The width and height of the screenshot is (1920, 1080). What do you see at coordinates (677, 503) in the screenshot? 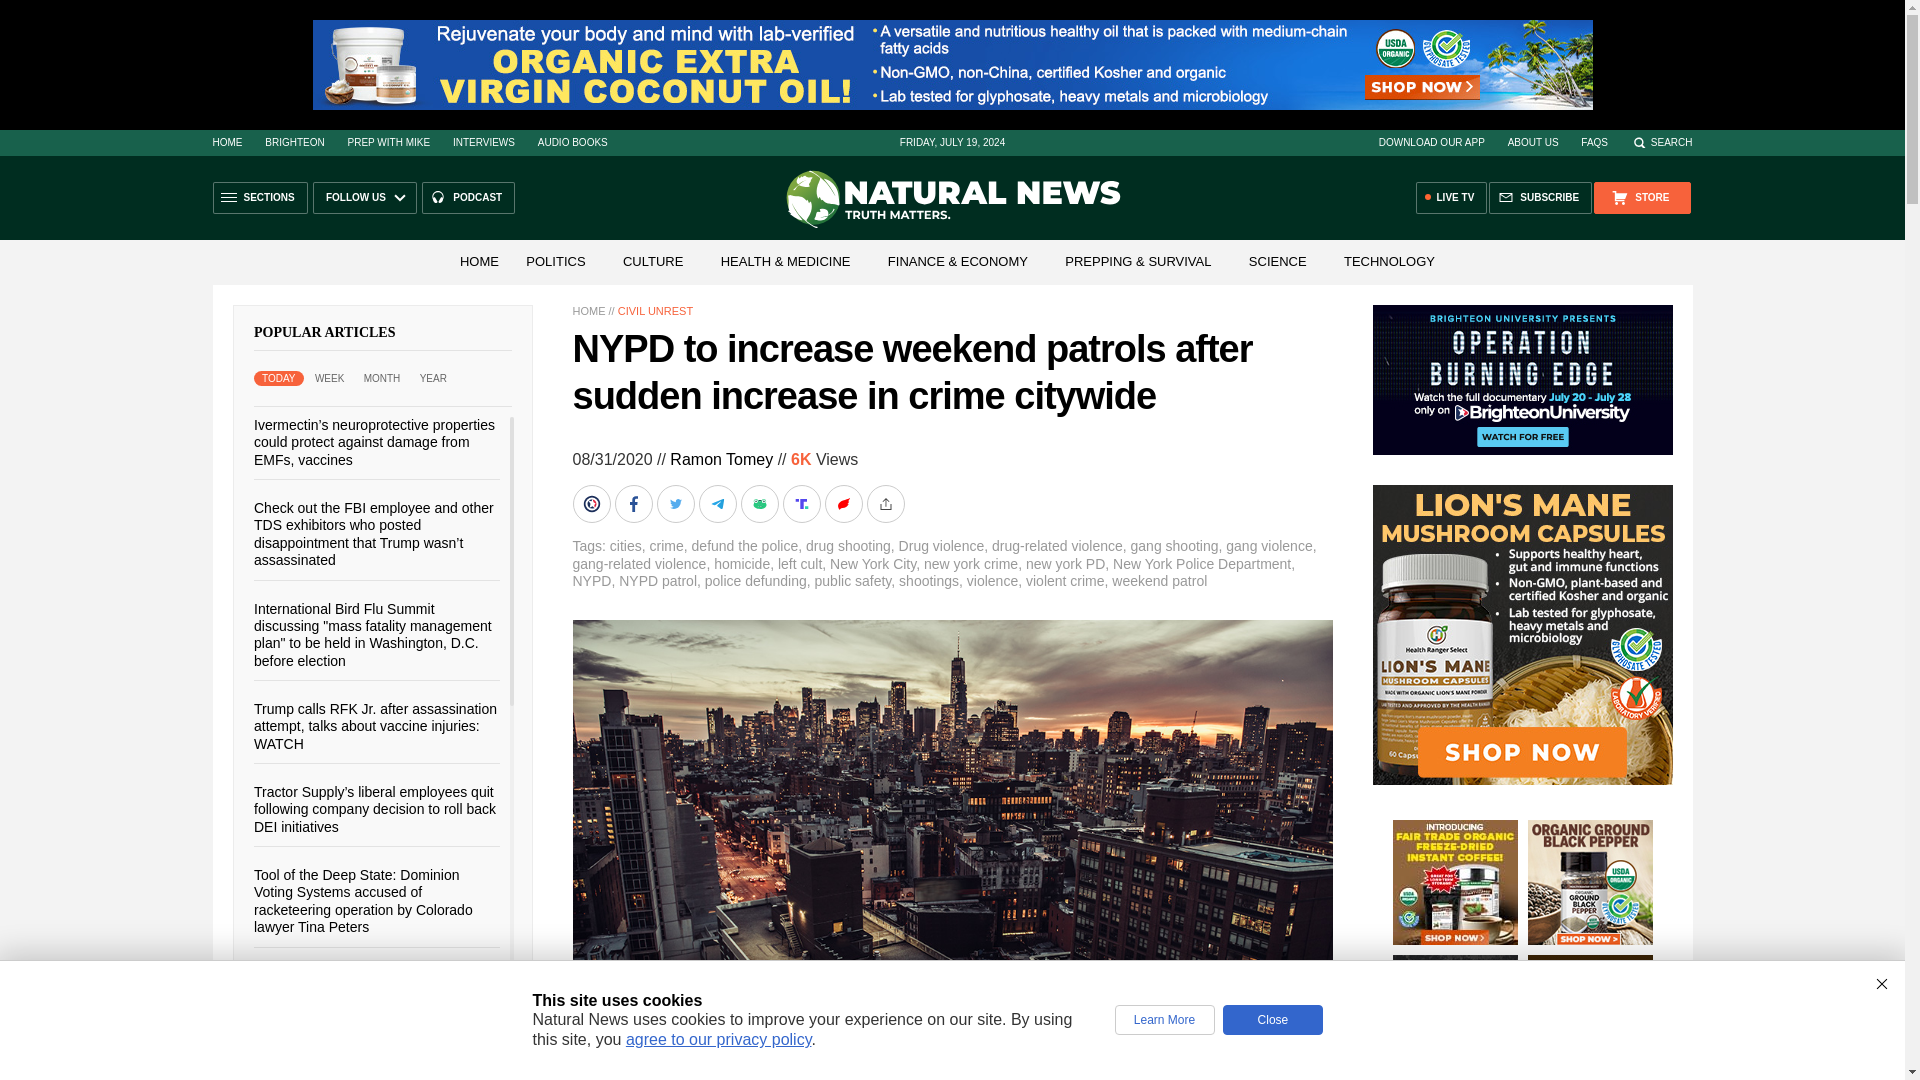
I see `Share on Twitter` at bounding box center [677, 503].